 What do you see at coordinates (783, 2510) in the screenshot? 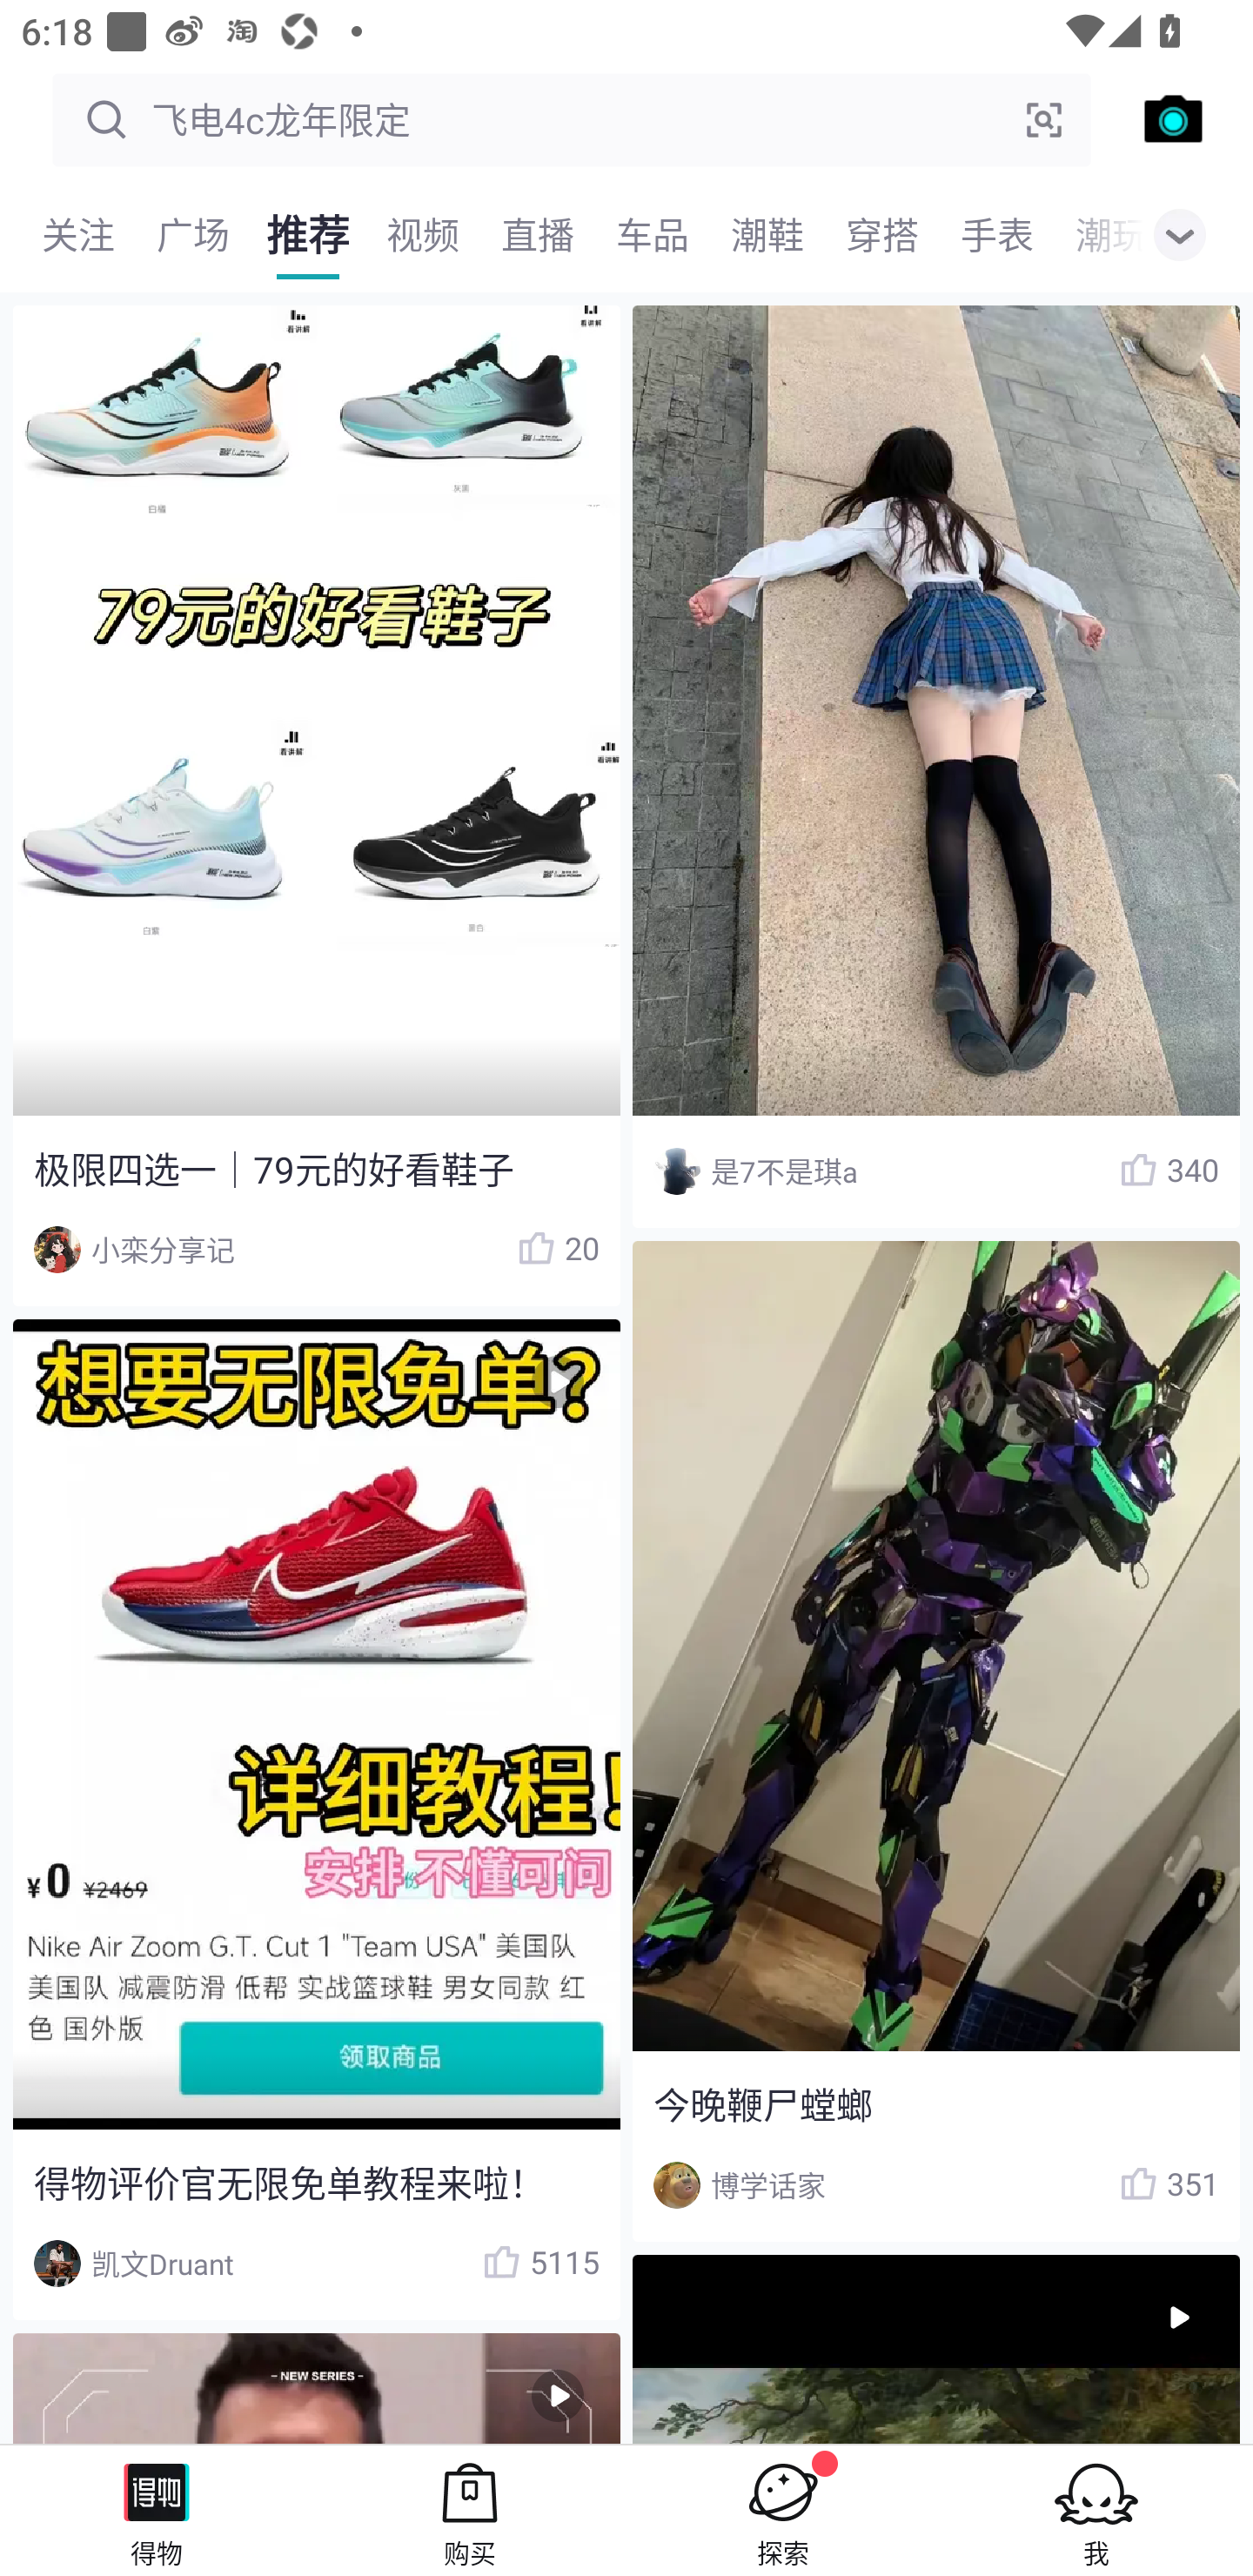
I see `探索` at bounding box center [783, 2510].